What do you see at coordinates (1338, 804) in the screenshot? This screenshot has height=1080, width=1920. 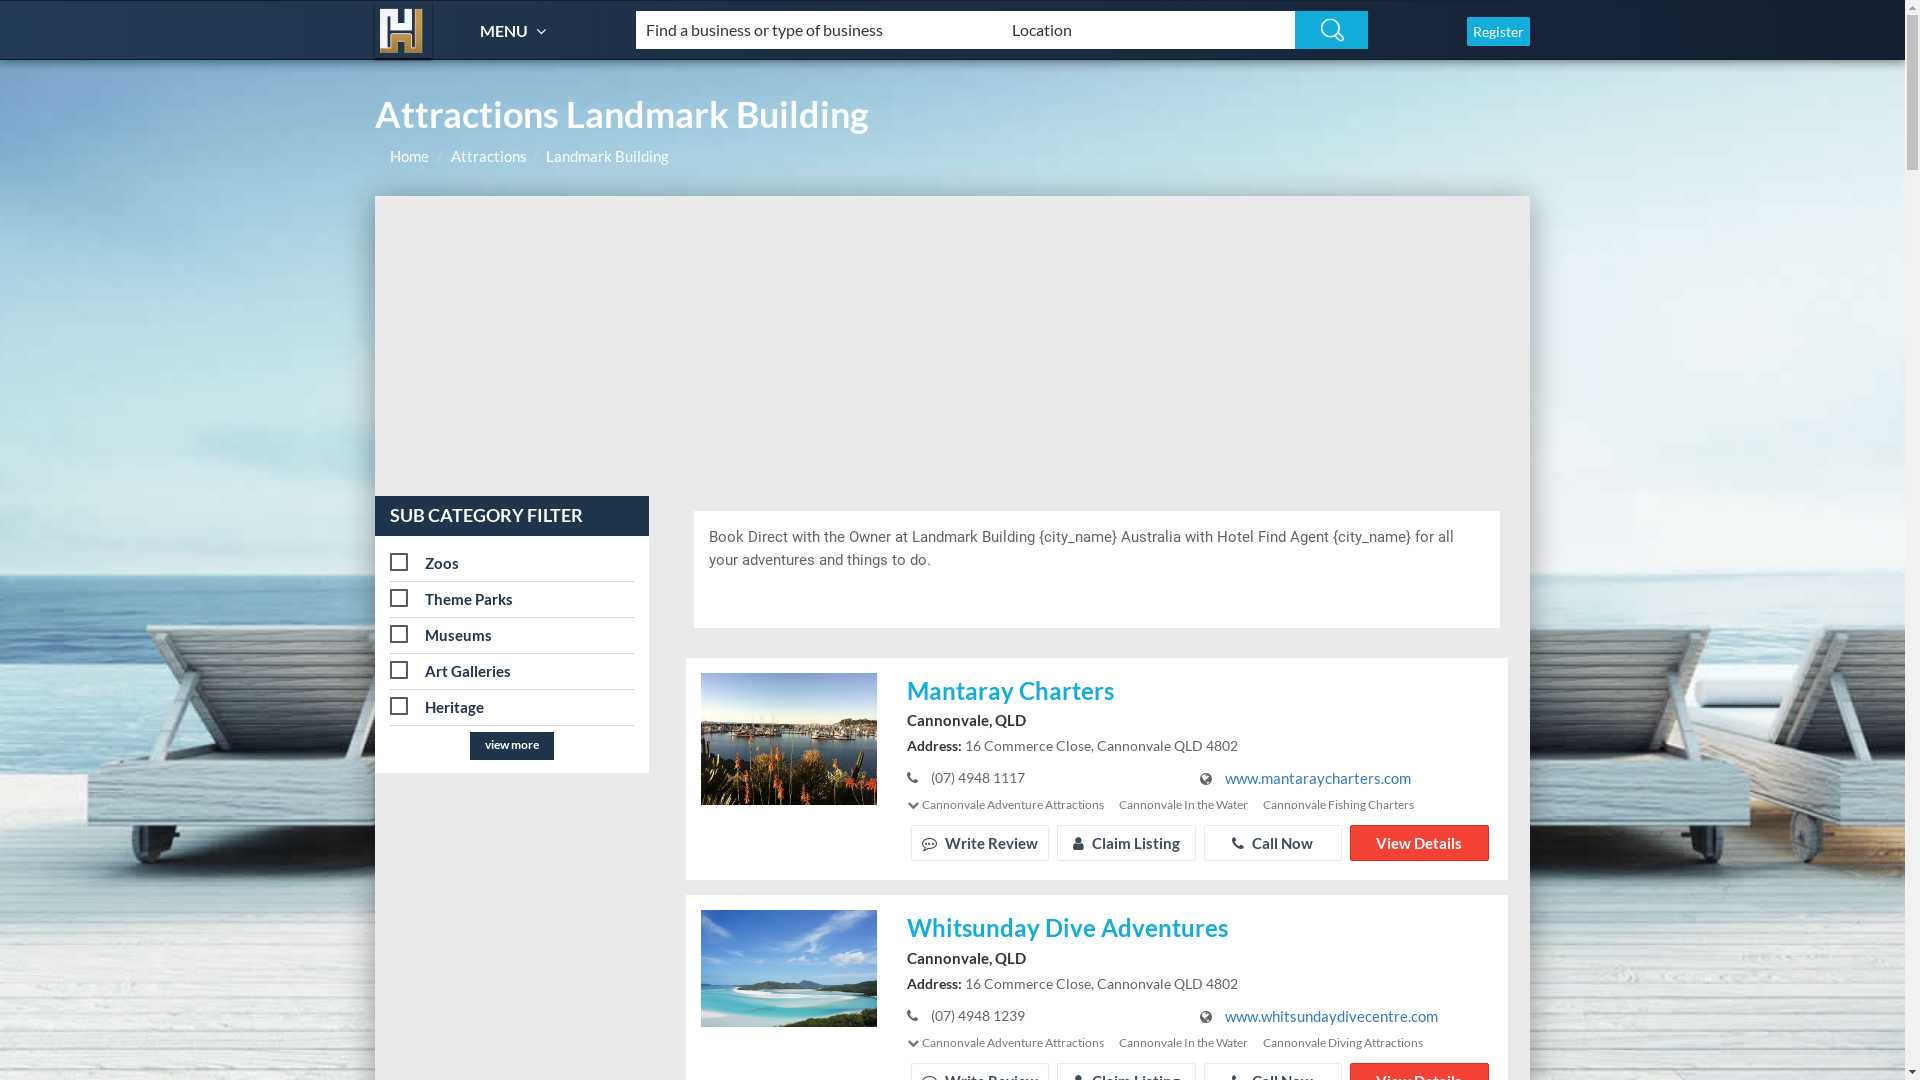 I see `Cannonvale Fishing Charters` at bounding box center [1338, 804].